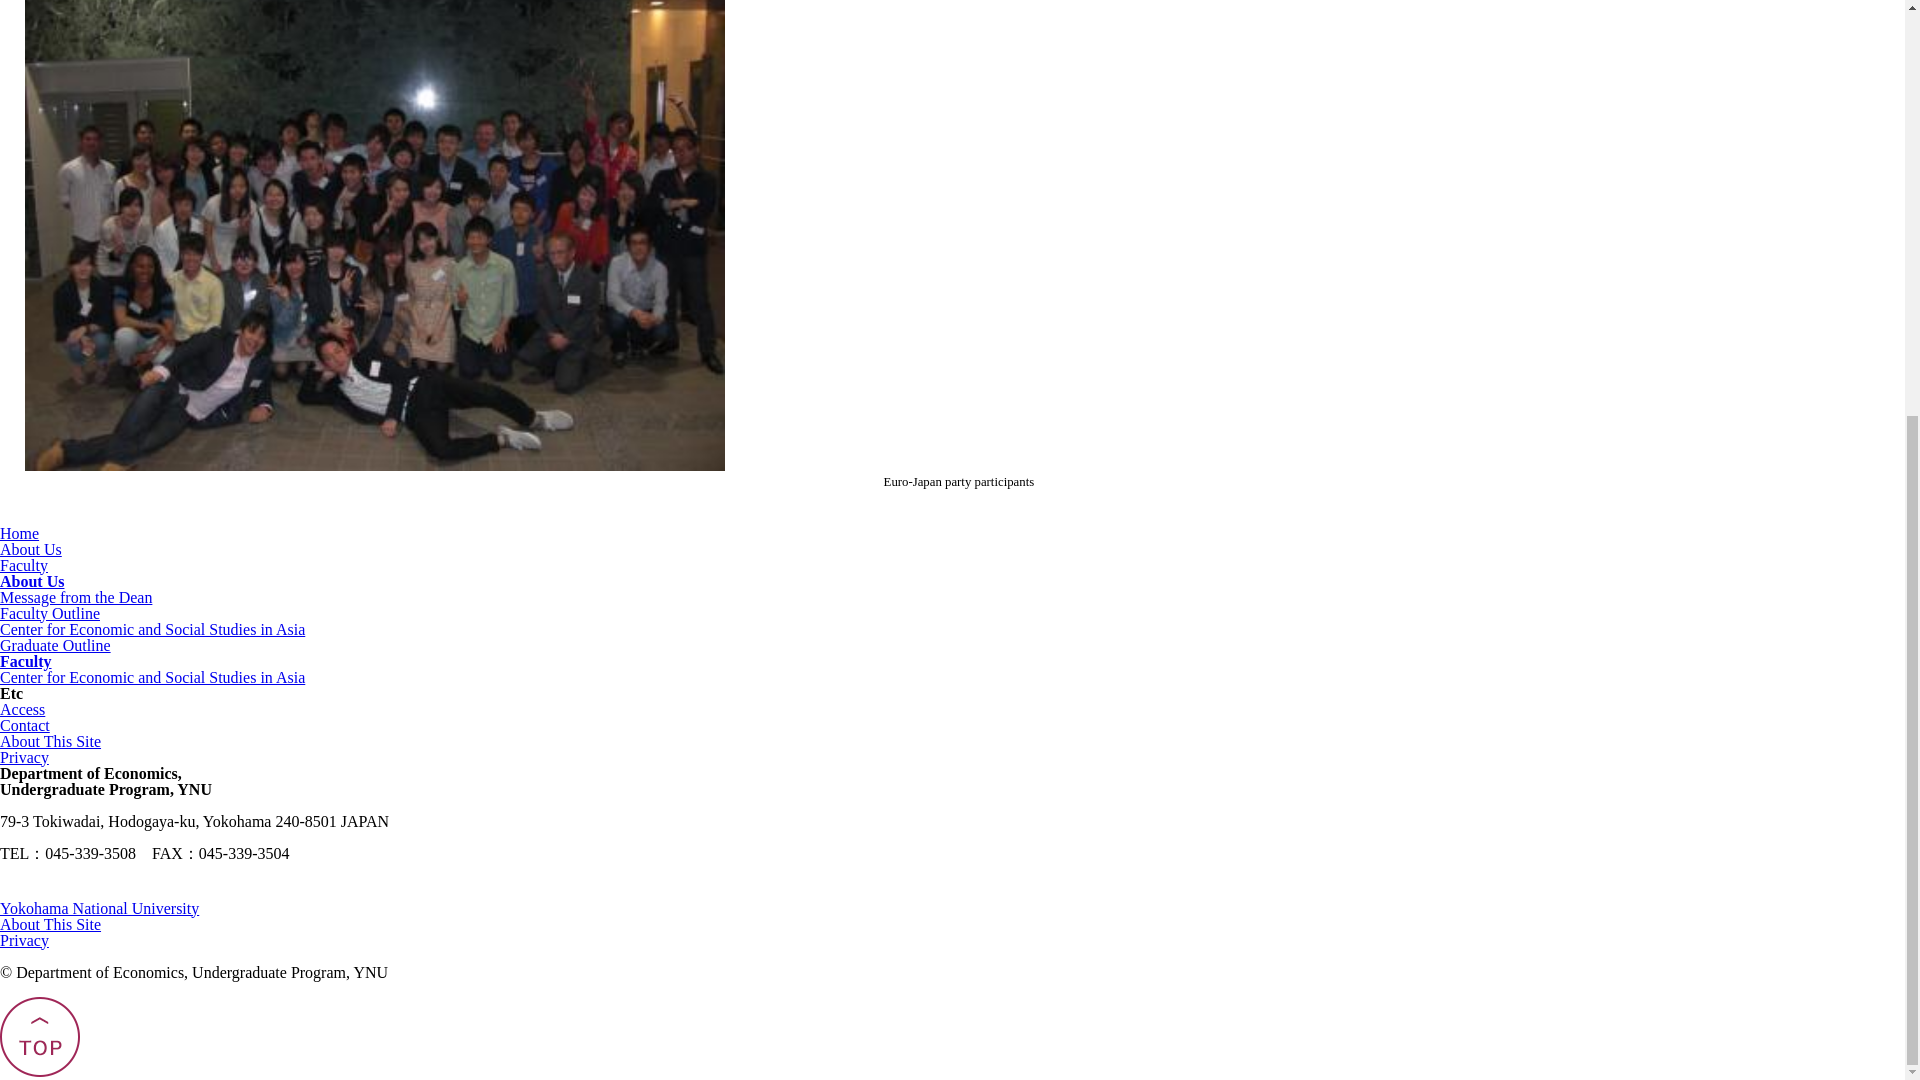 This screenshot has height=1080, width=1920. Describe the element at coordinates (50, 741) in the screenshot. I see `About This Site` at that location.